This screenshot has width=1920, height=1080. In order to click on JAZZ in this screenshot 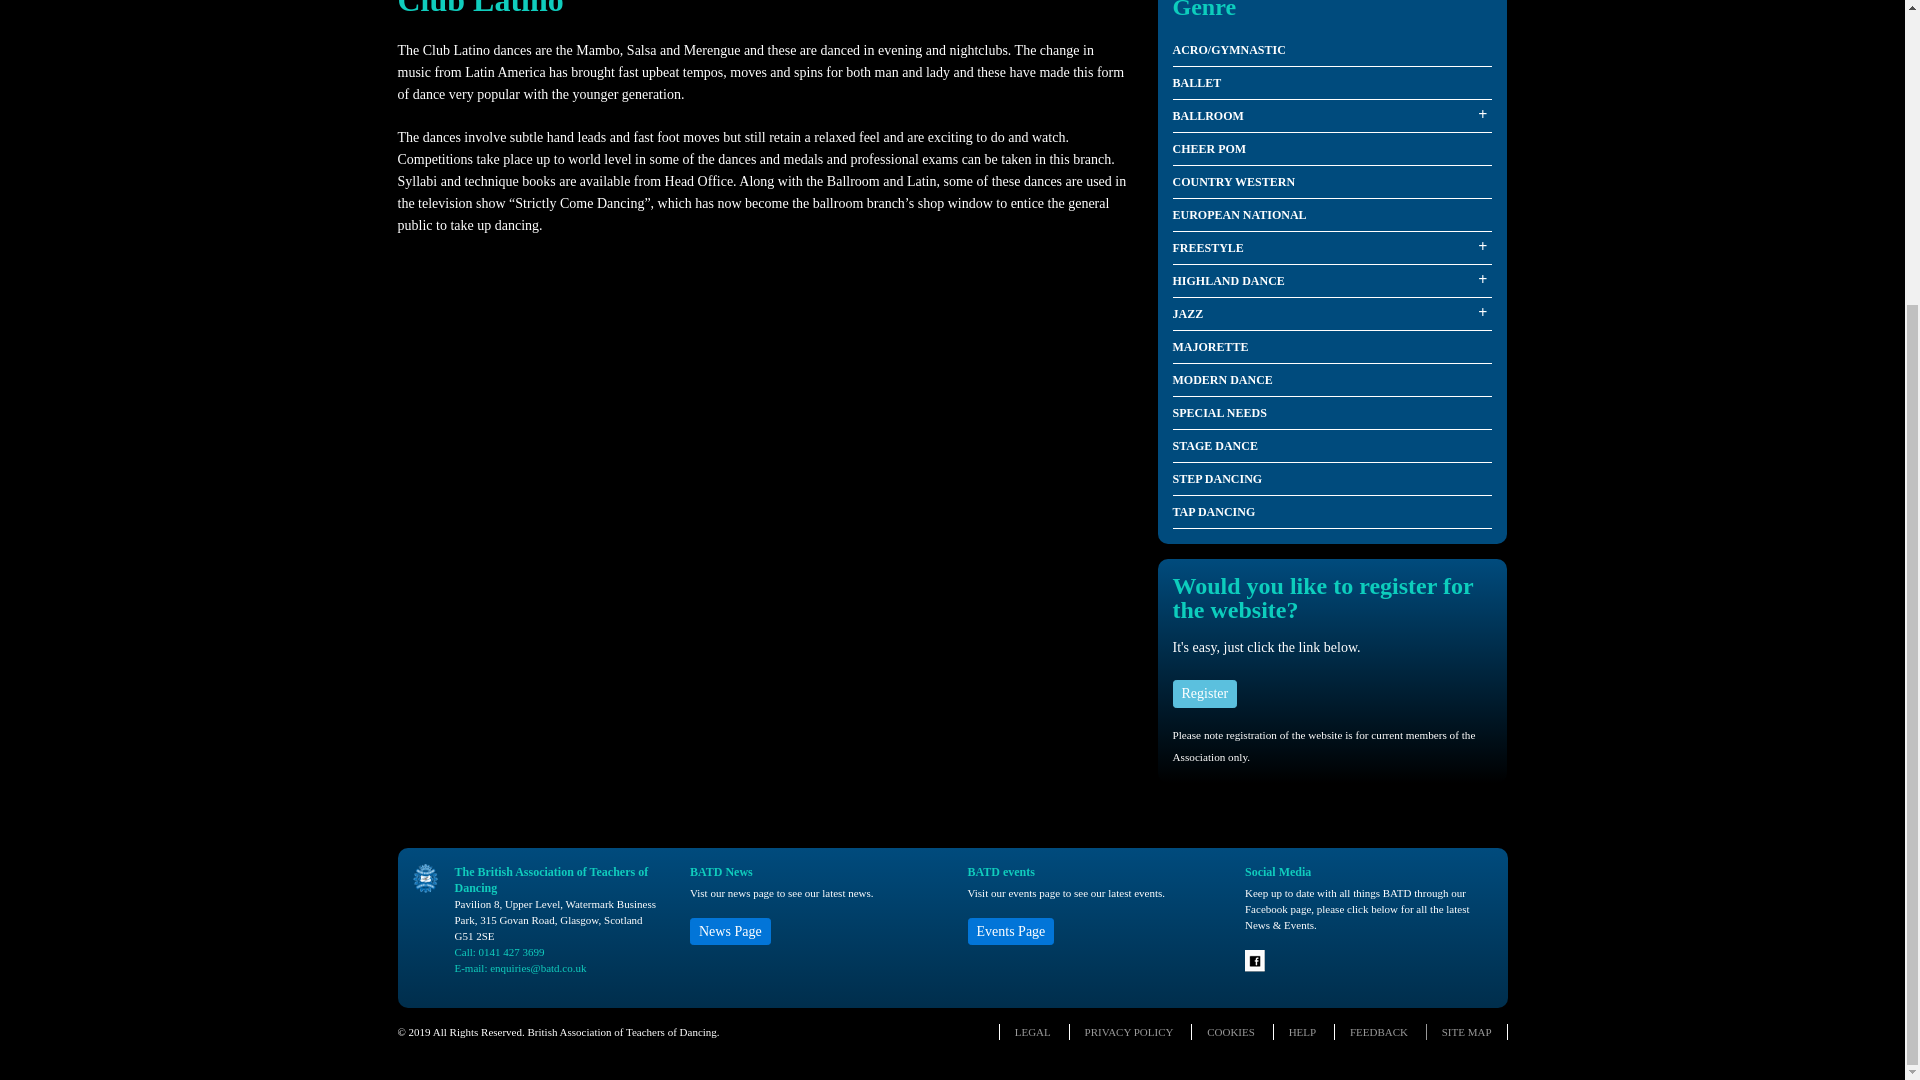, I will do `click(1331, 314)`.